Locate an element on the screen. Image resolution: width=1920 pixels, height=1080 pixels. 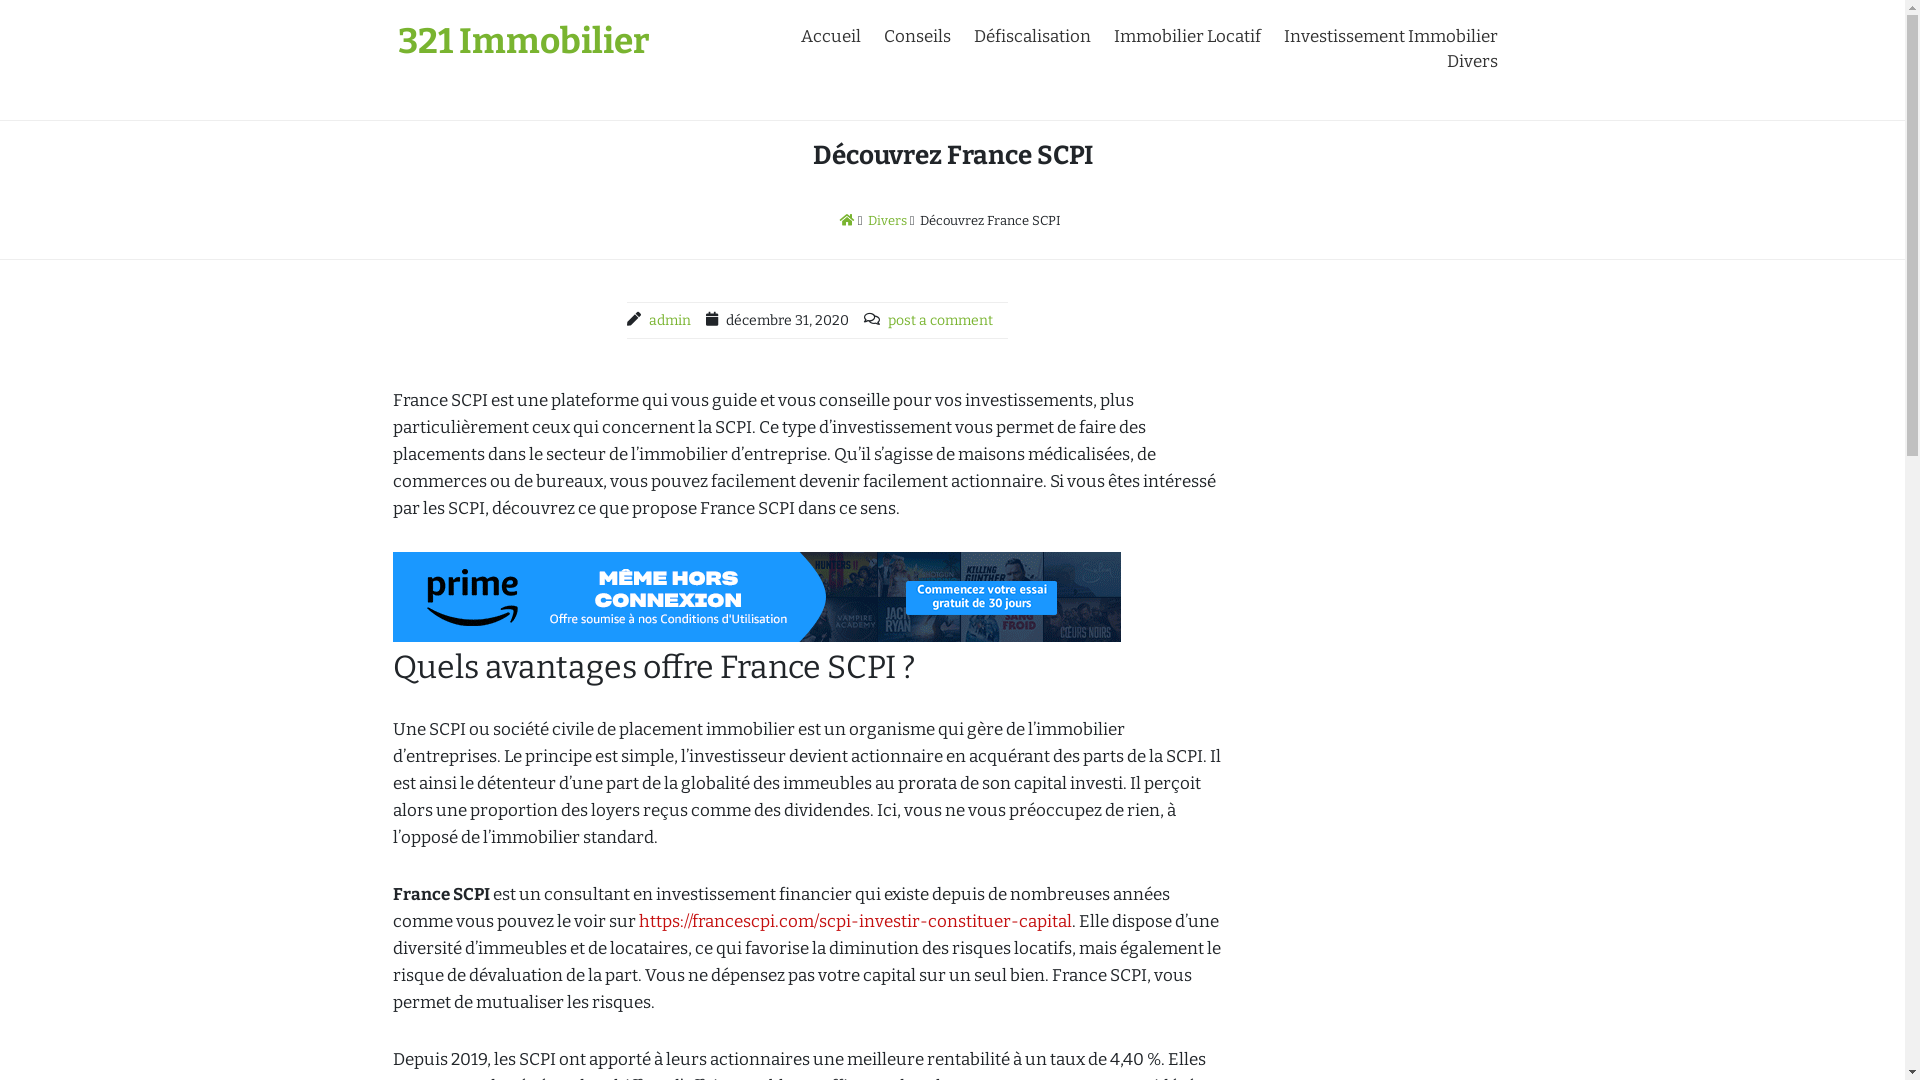
https://francescpi.com/scpi-investir-constituer-capital is located at coordinates (854, 922).